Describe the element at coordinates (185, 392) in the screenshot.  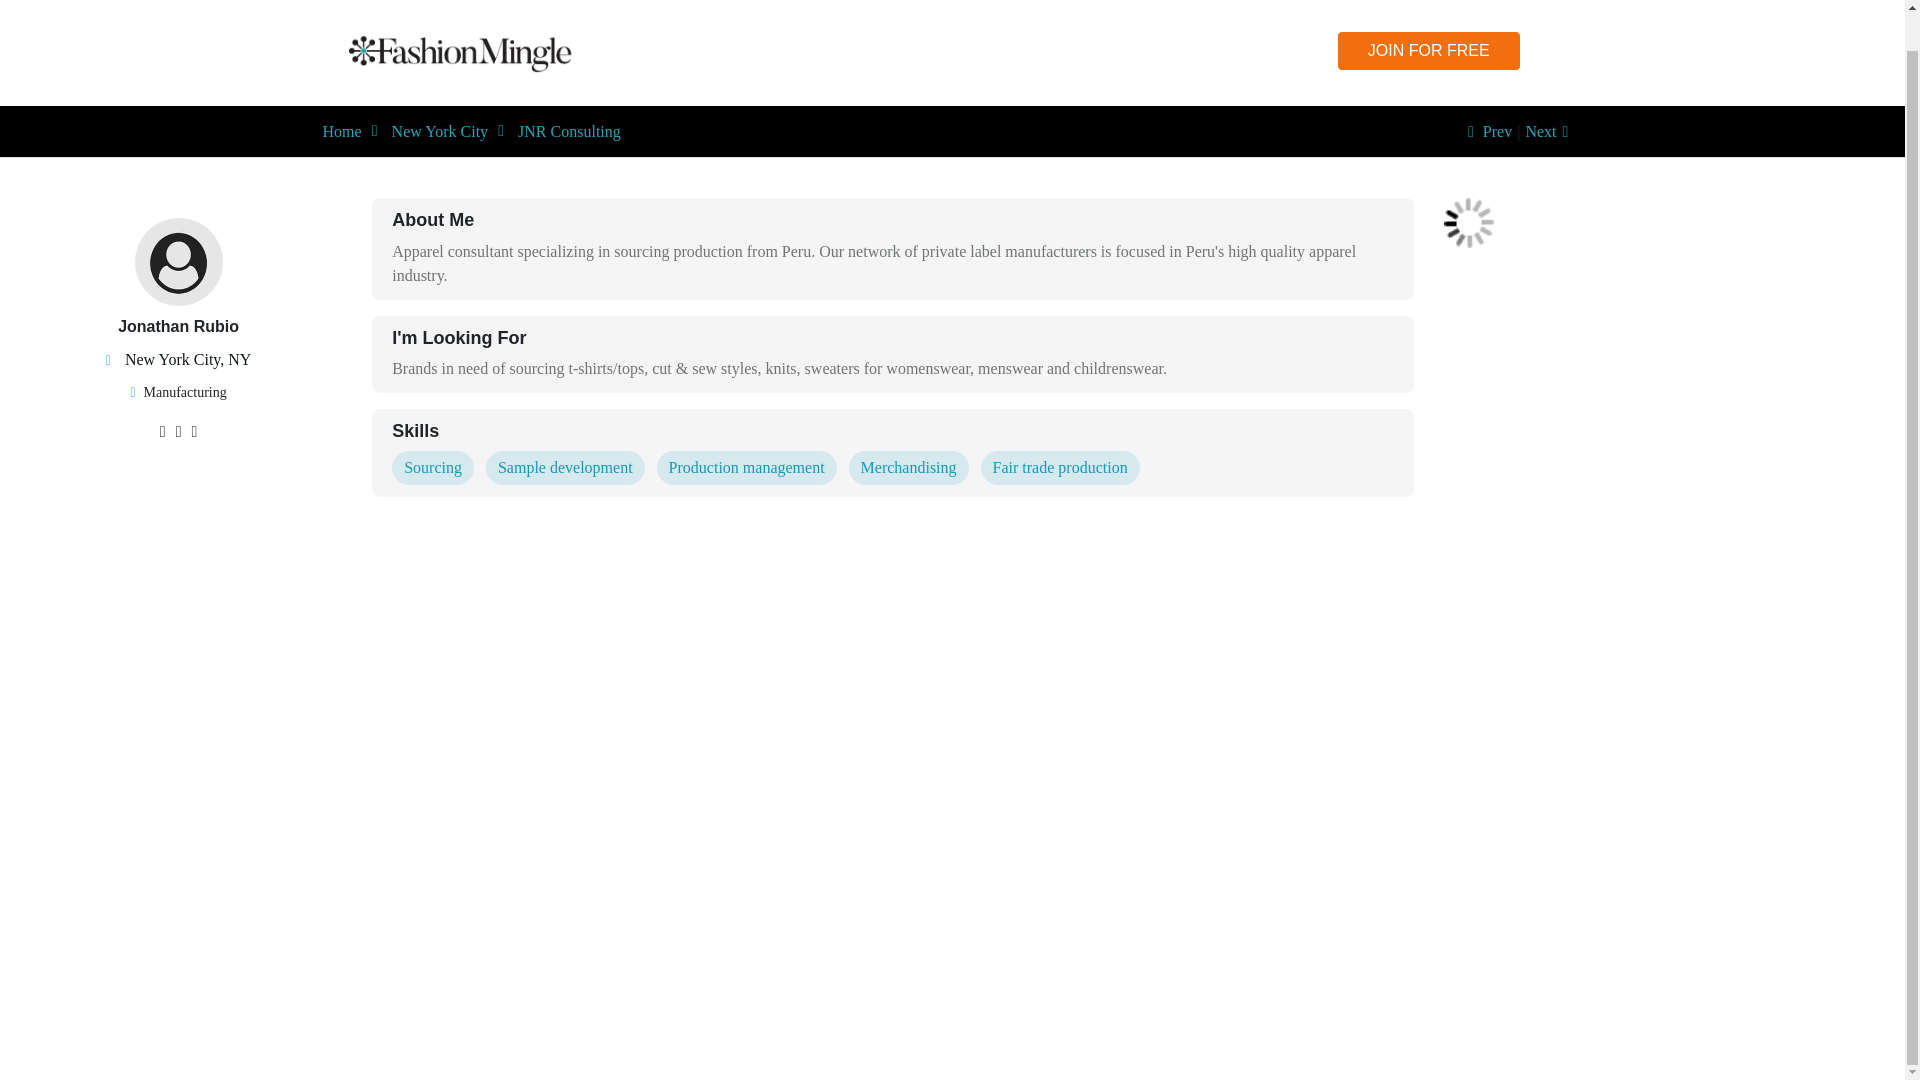
I see `Manufacturing` at that location.